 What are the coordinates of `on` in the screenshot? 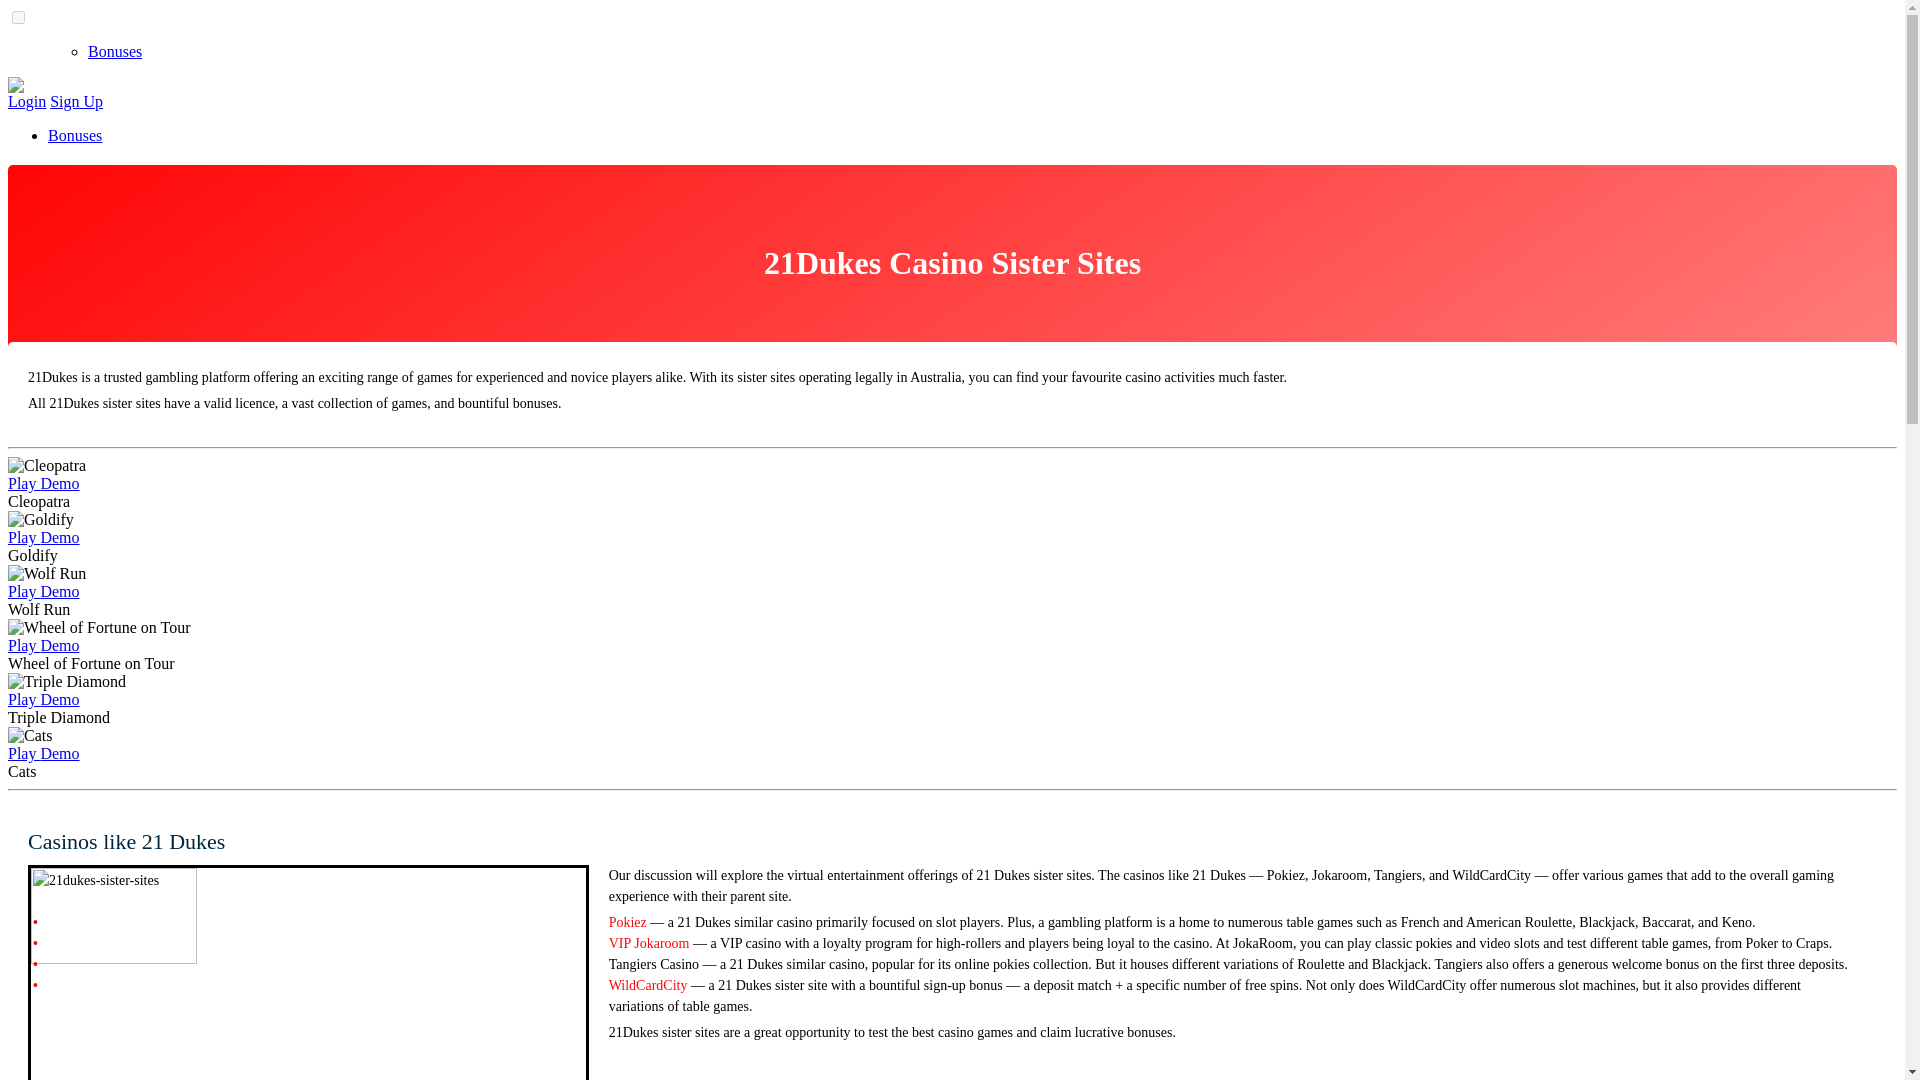 It's located at (18, 16).